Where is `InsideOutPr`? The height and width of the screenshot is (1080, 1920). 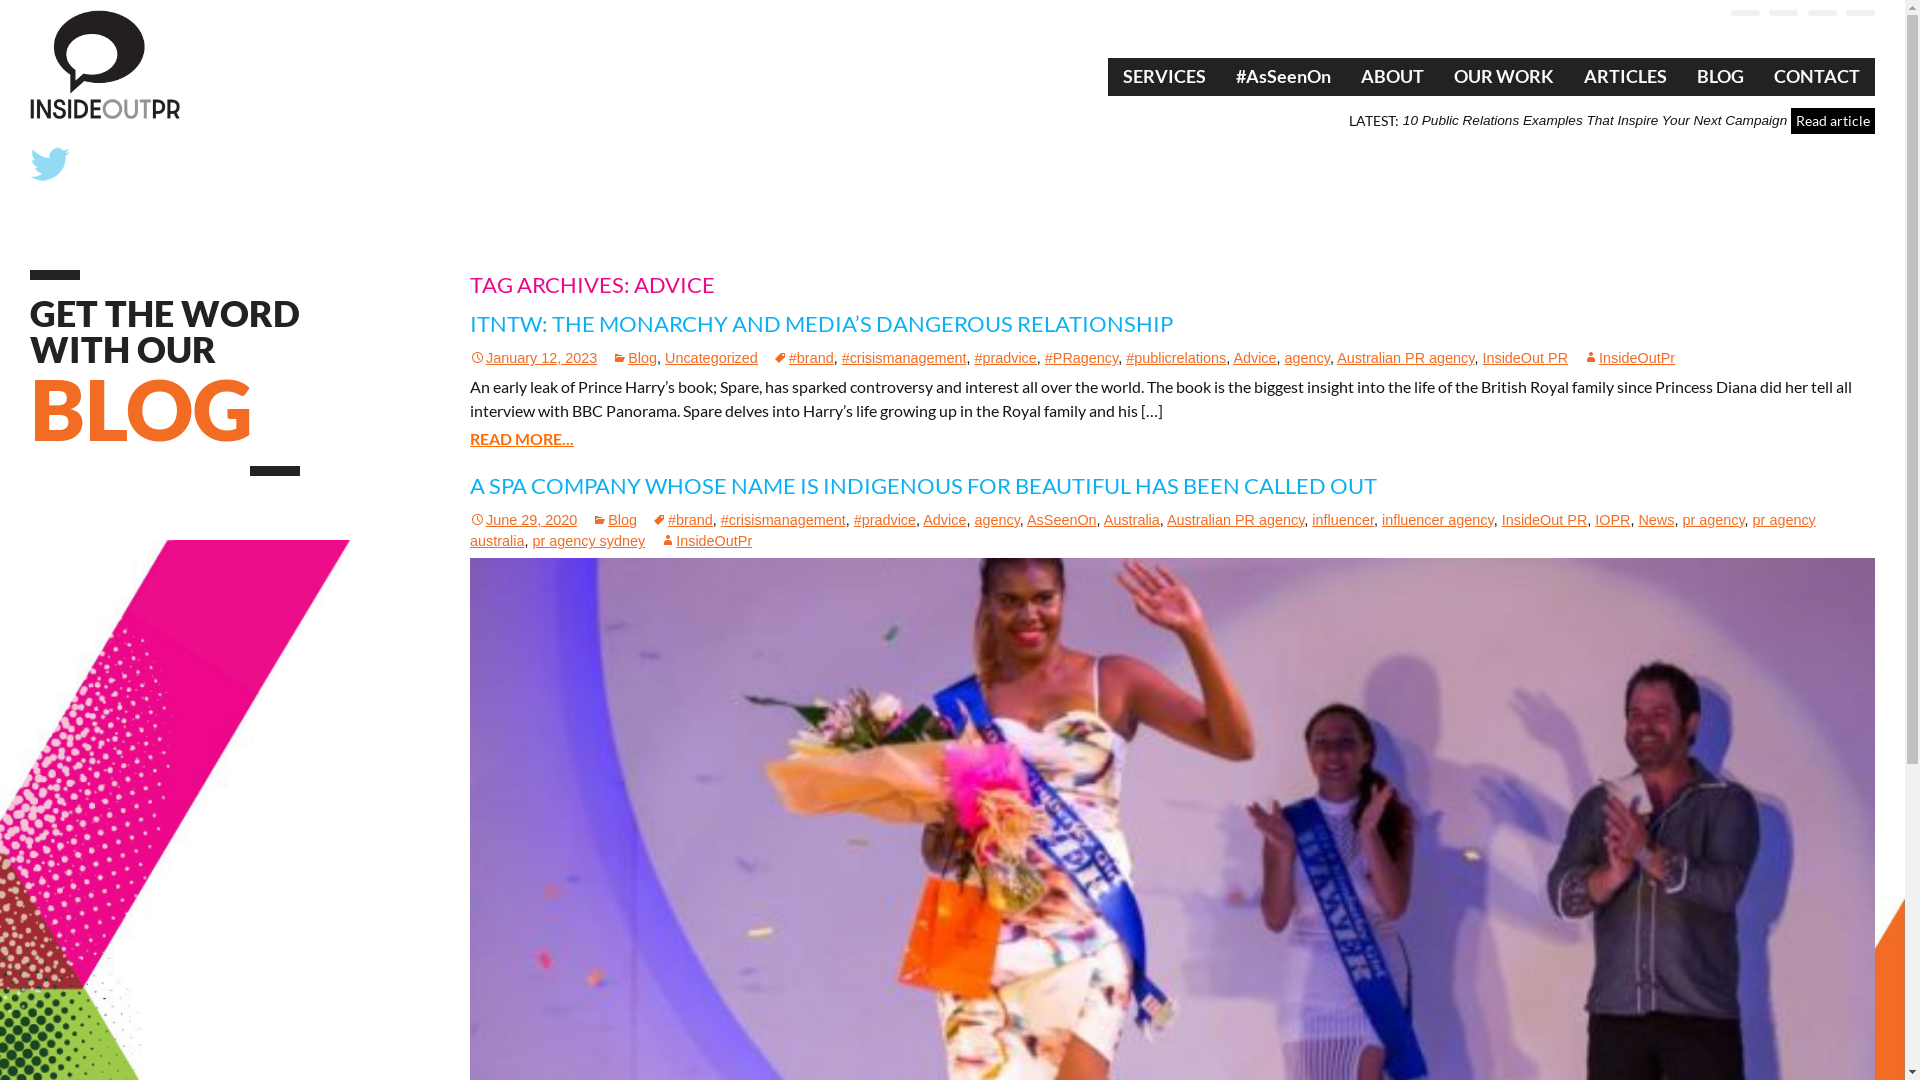
InsideOutPr is located at coordinates (706, 541).